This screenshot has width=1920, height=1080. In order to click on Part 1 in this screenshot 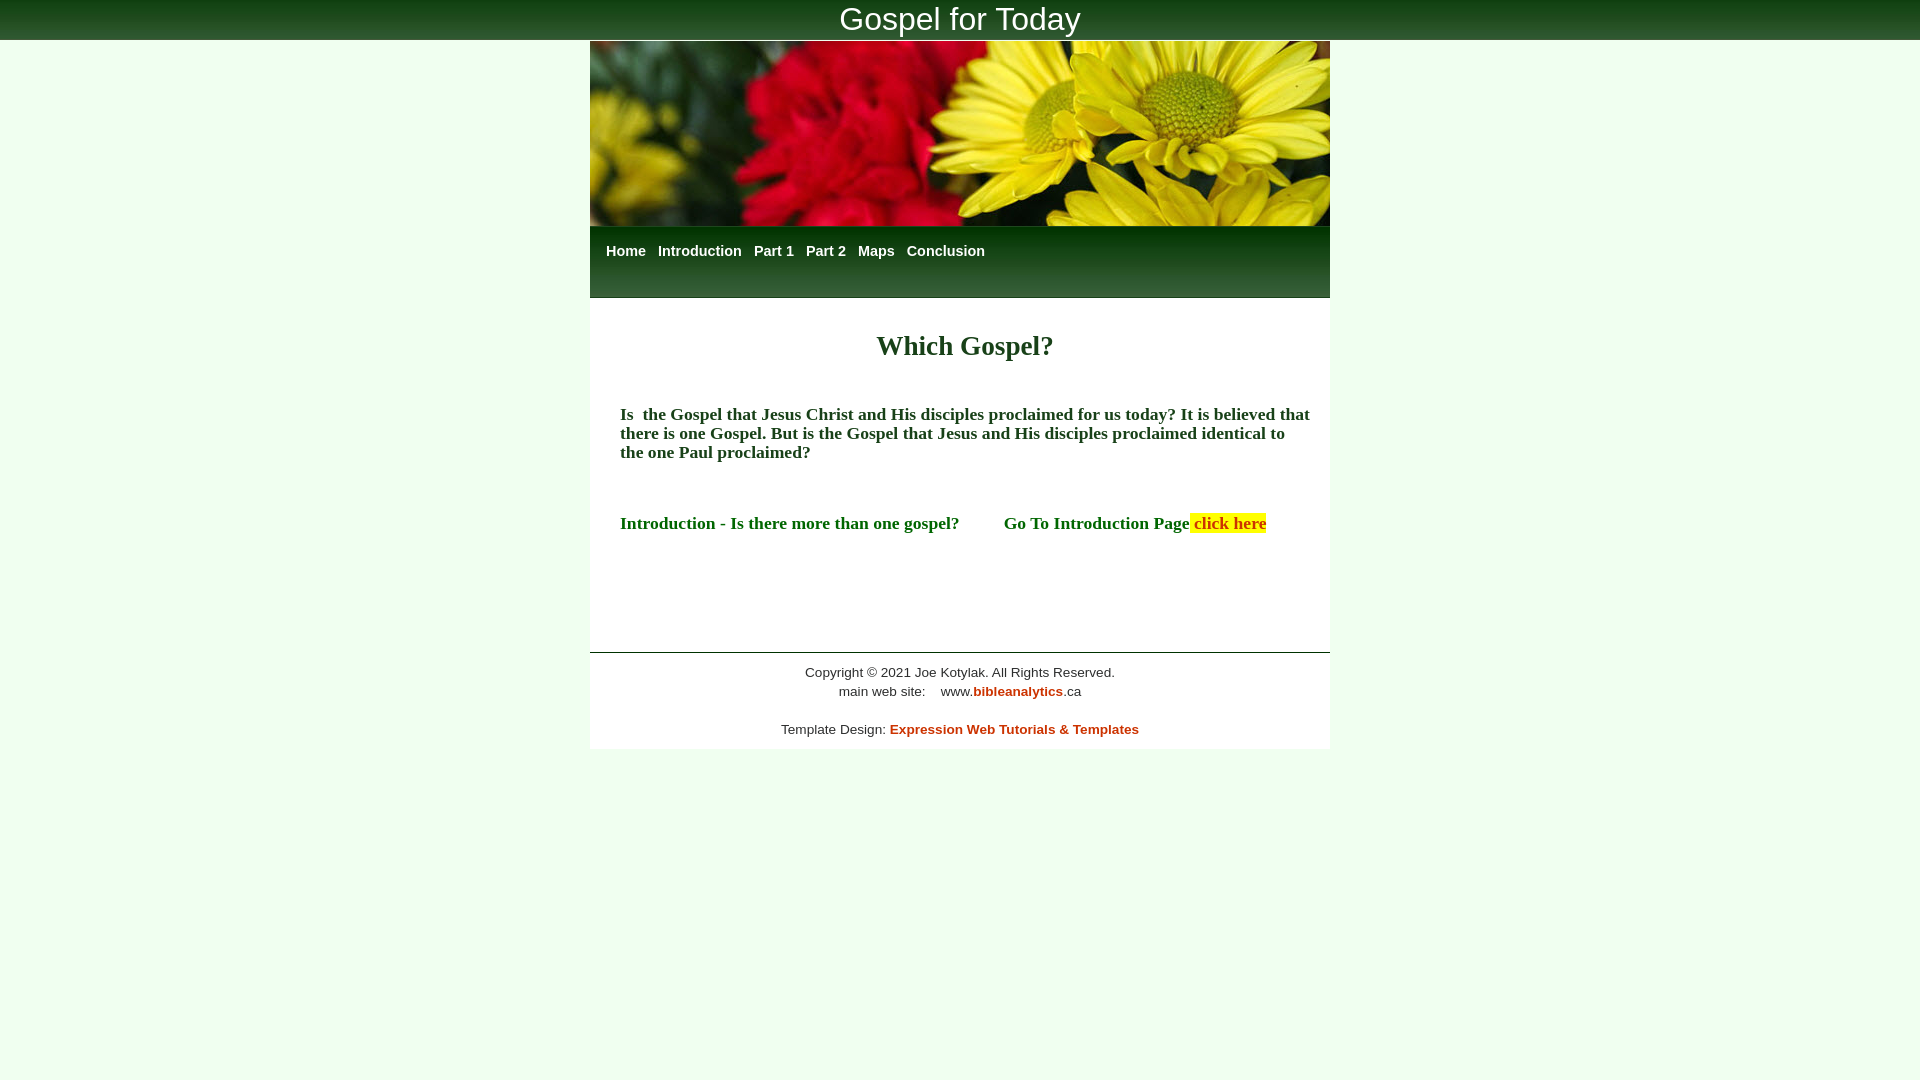, I will do `click(774, 252)`.